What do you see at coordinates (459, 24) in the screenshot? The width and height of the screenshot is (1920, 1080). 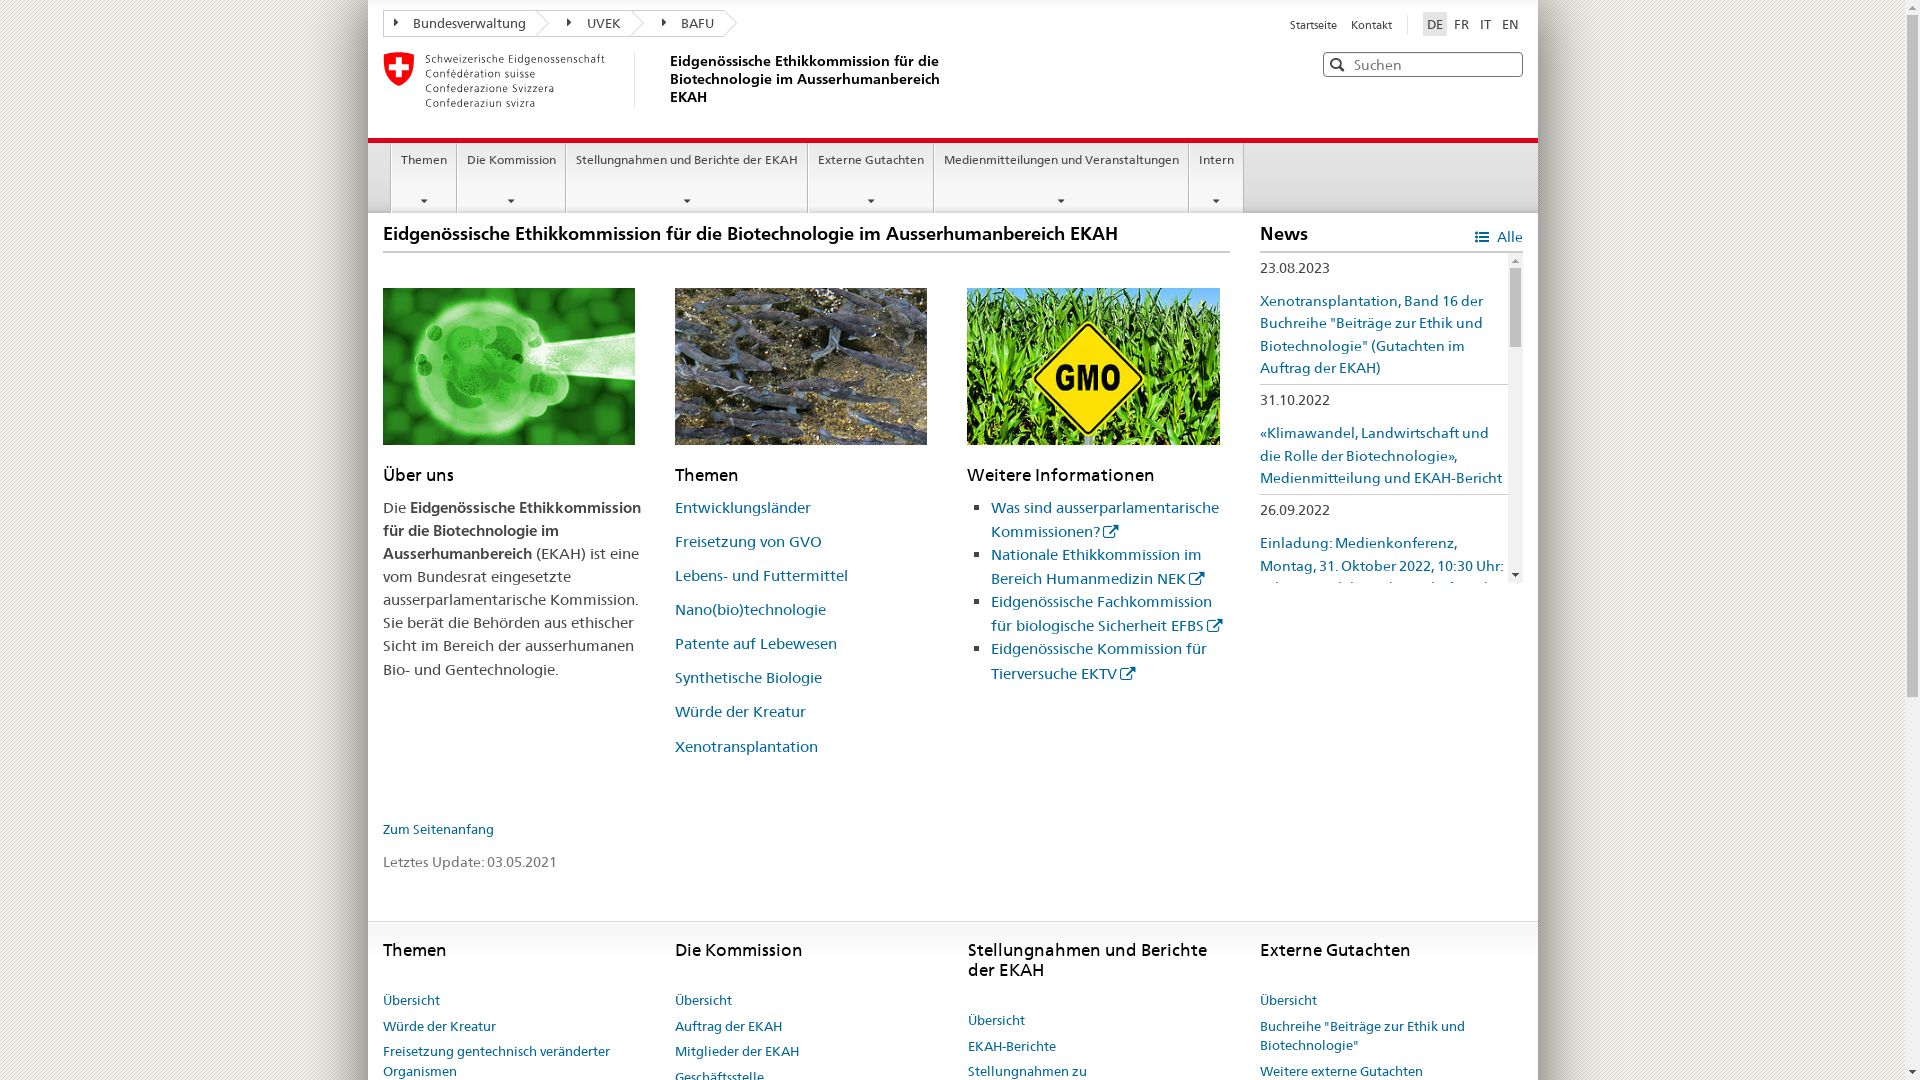 I see `Bundesverwaltung` at bounding box center [459, 24].